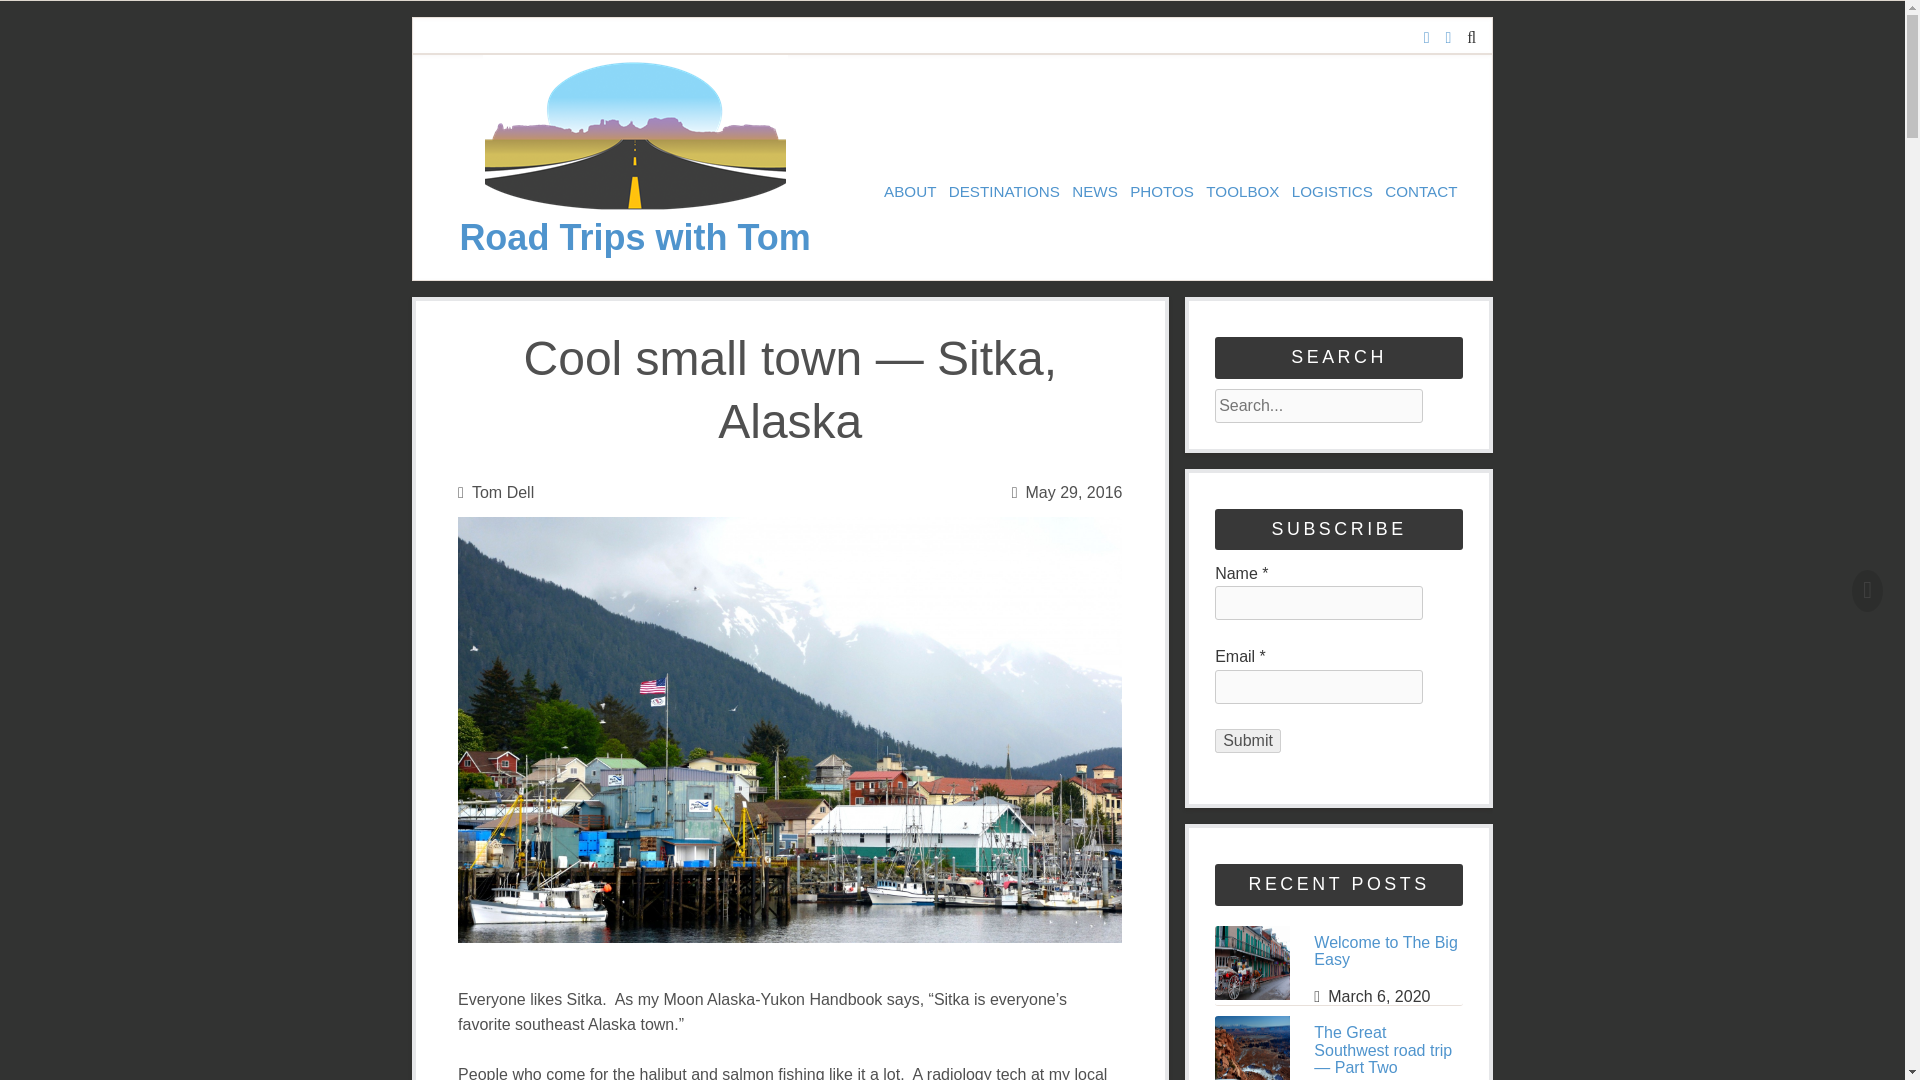 The width and height of the screenshot is (1920, 1080). I want to click on NEWS, so click(1094, 192).